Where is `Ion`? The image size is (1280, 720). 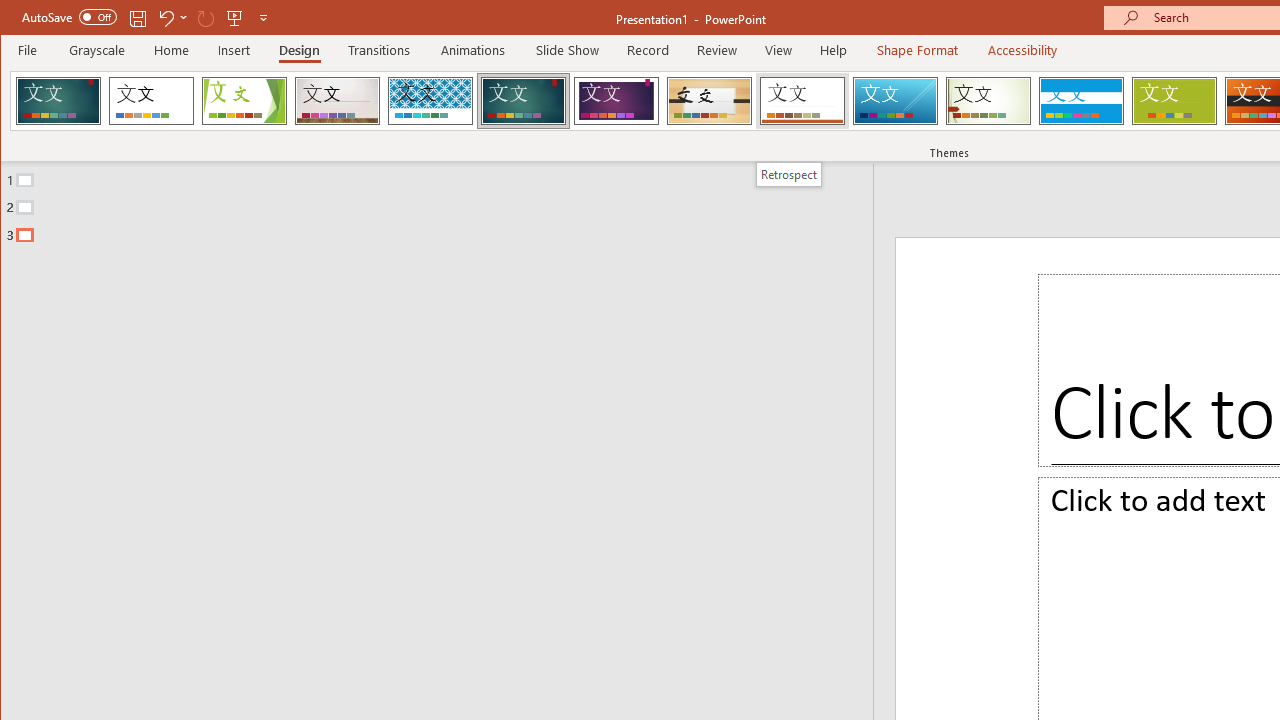 Ion is located at coordinates (523, 100).